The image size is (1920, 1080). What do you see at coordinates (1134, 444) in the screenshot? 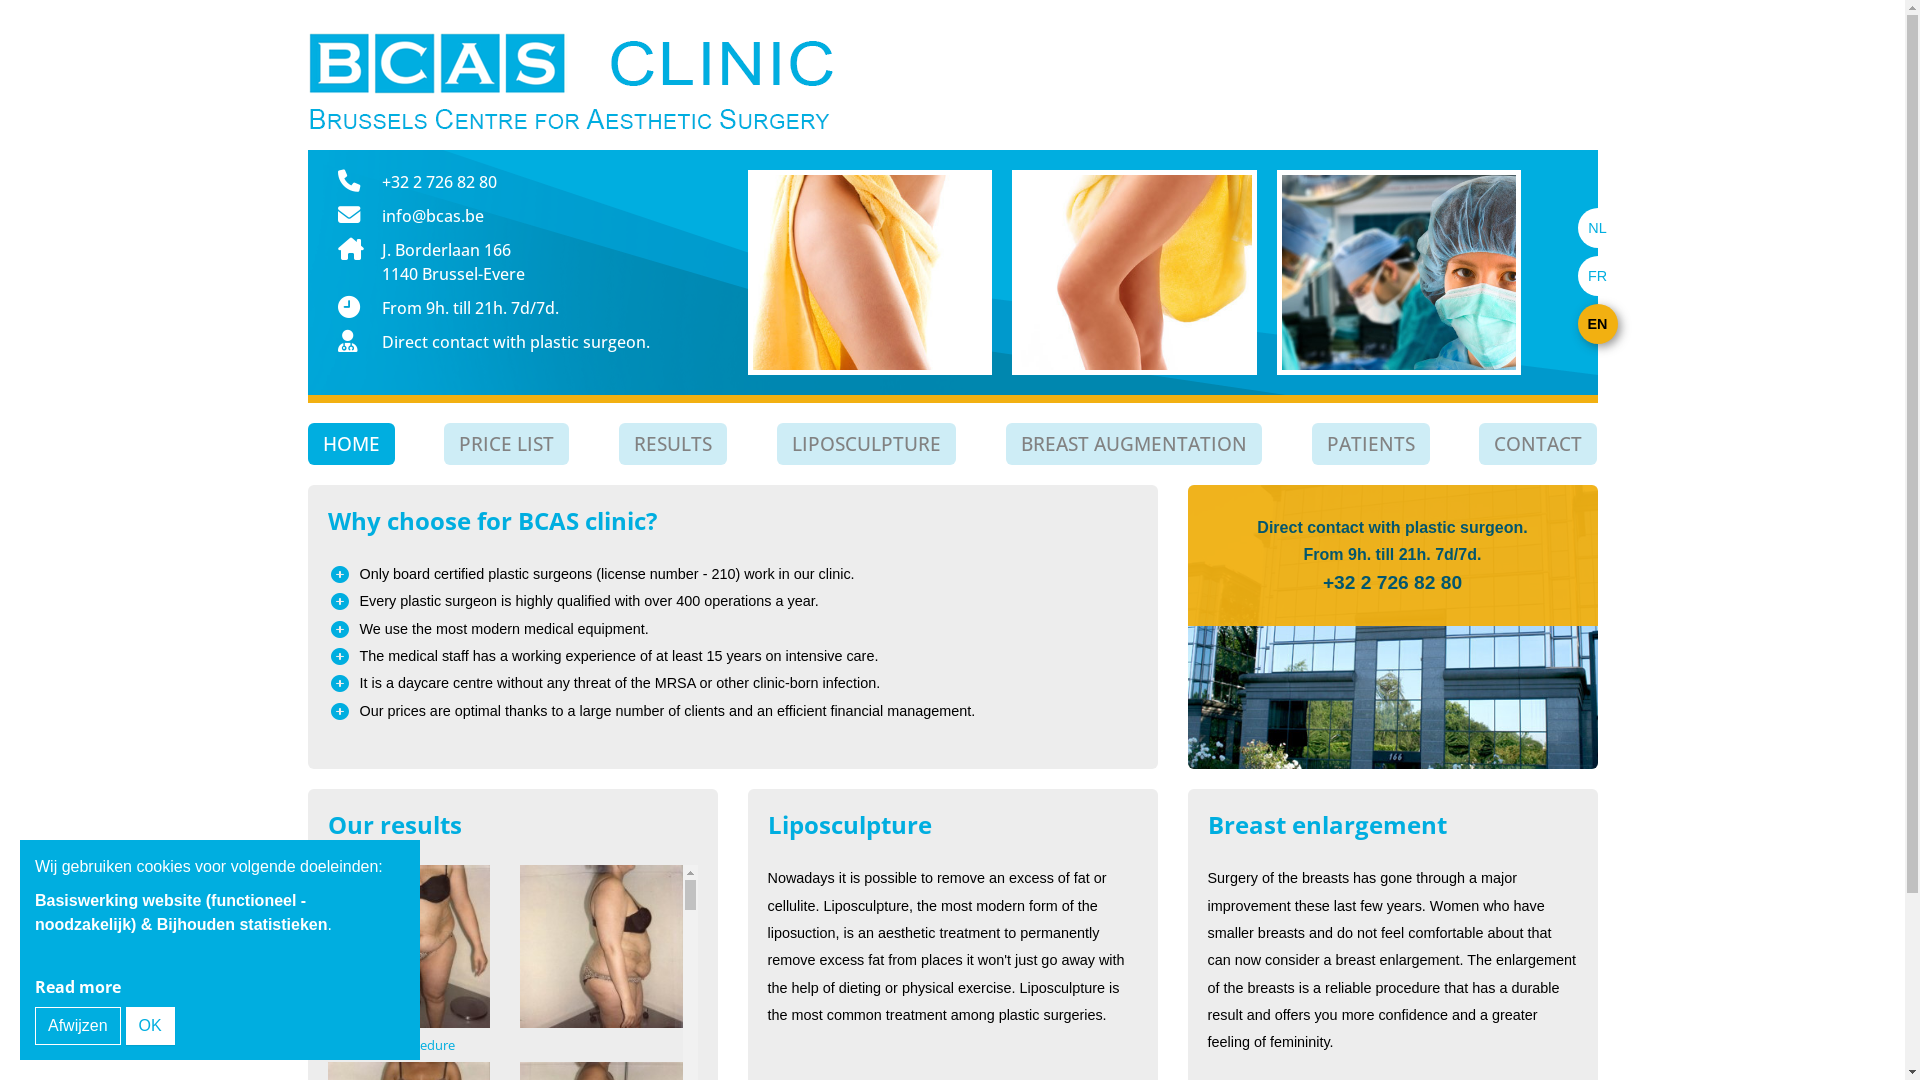
I see `BREAST AUGMENTATION` at bounding box center [1134, 444].